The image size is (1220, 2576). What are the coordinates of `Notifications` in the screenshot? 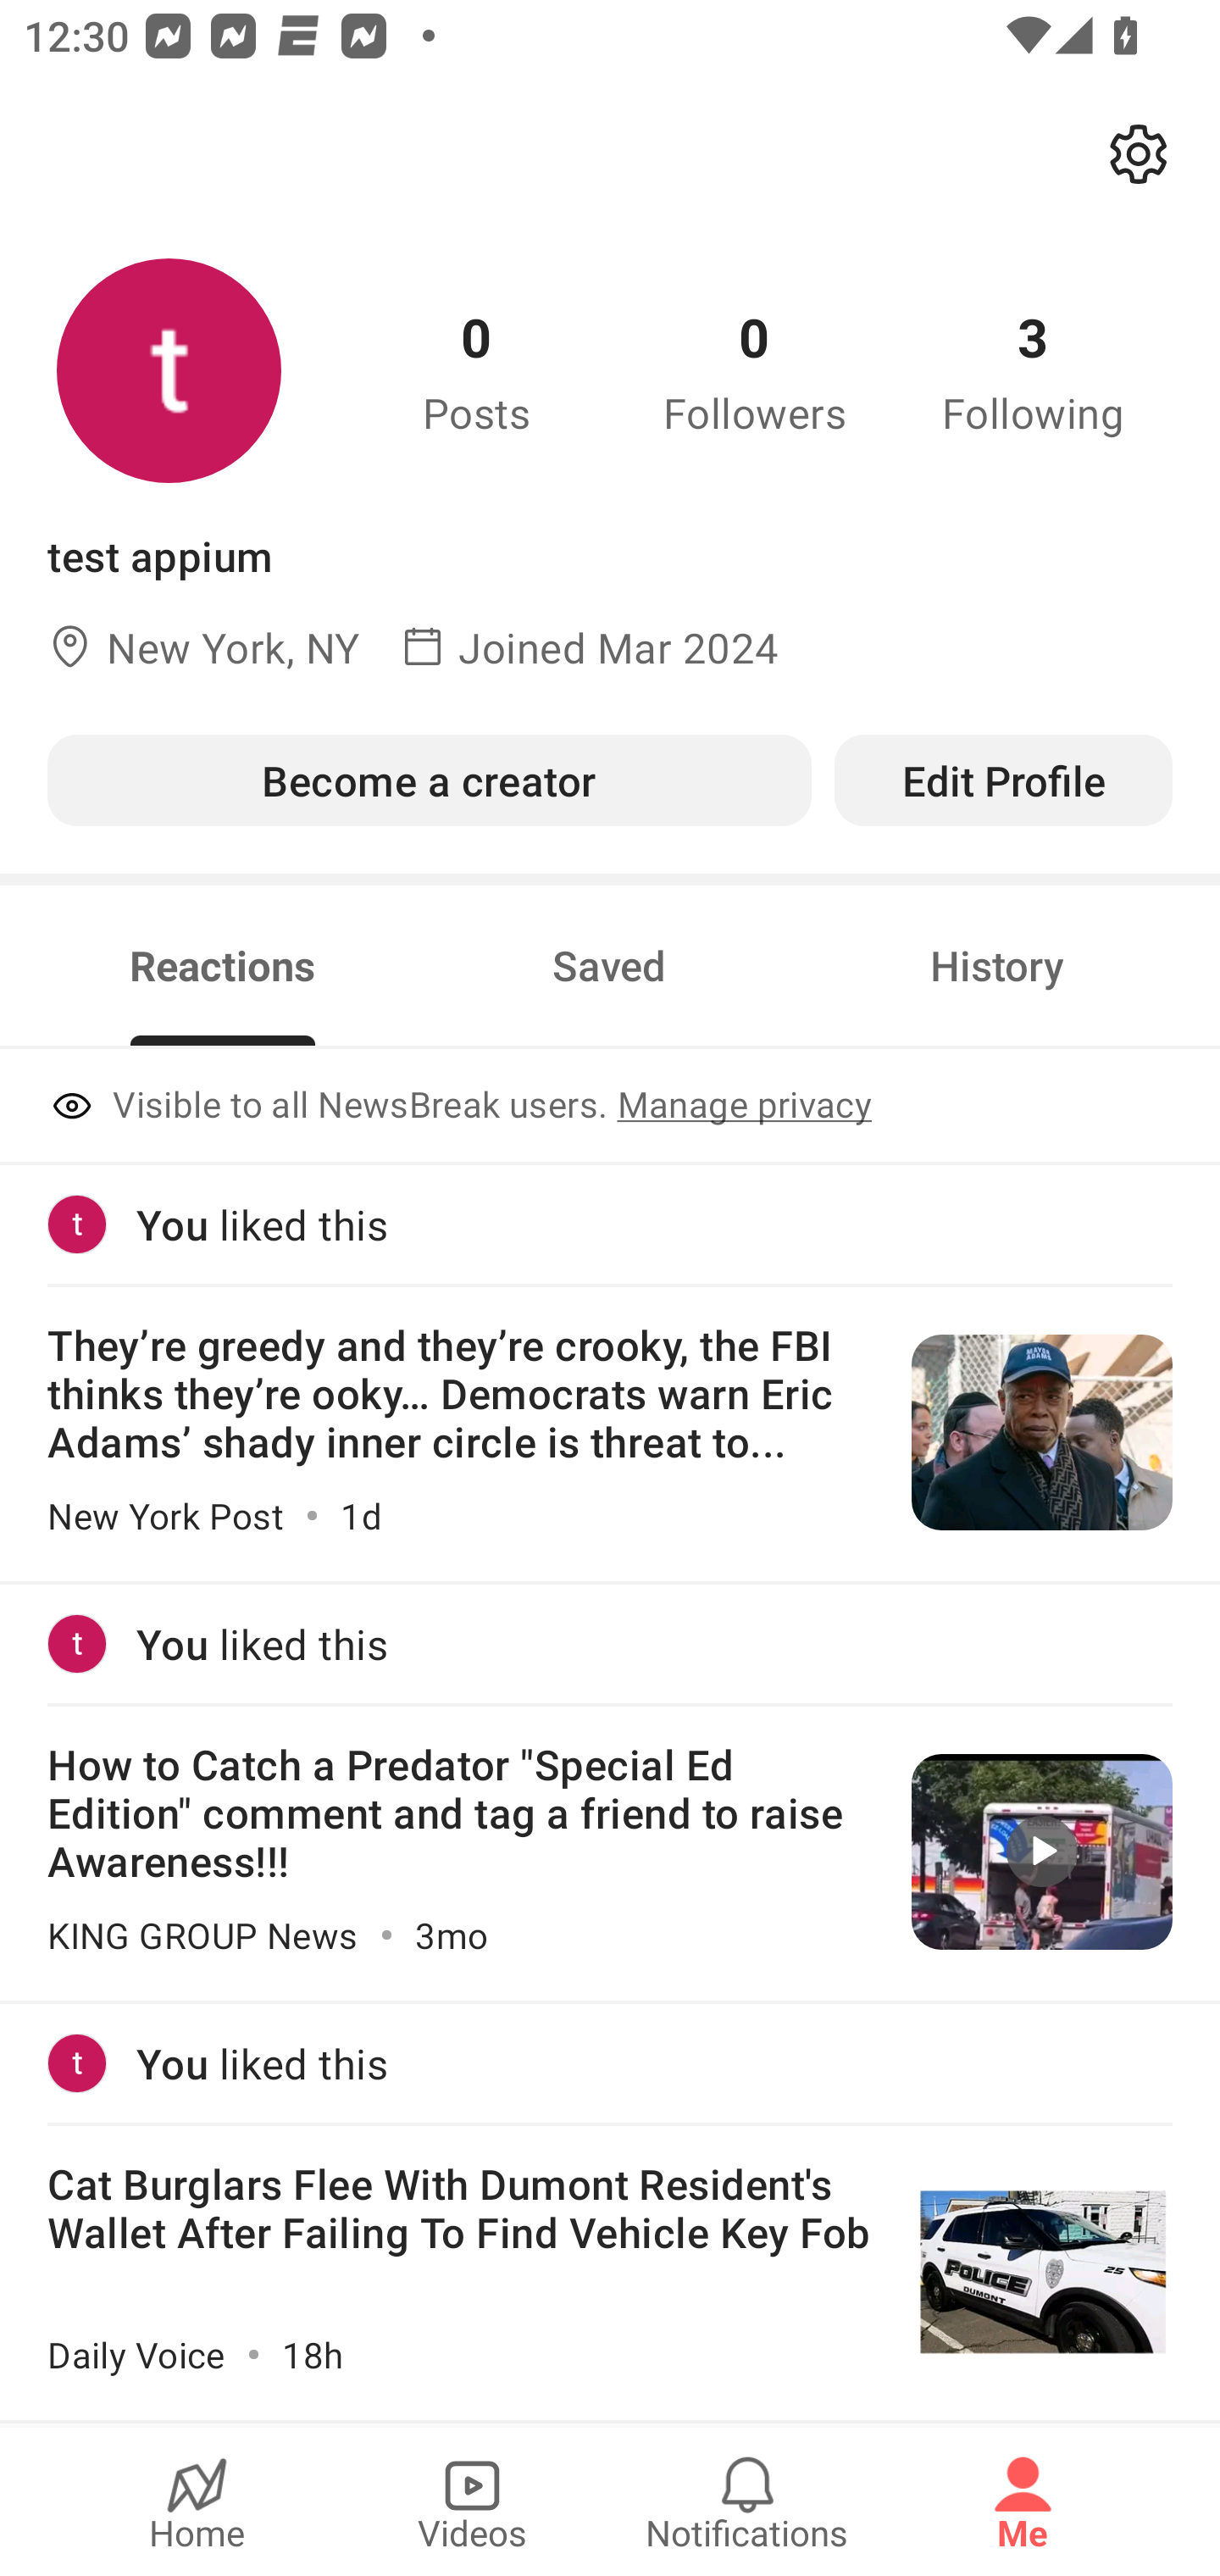 It's located at (747, 2501).